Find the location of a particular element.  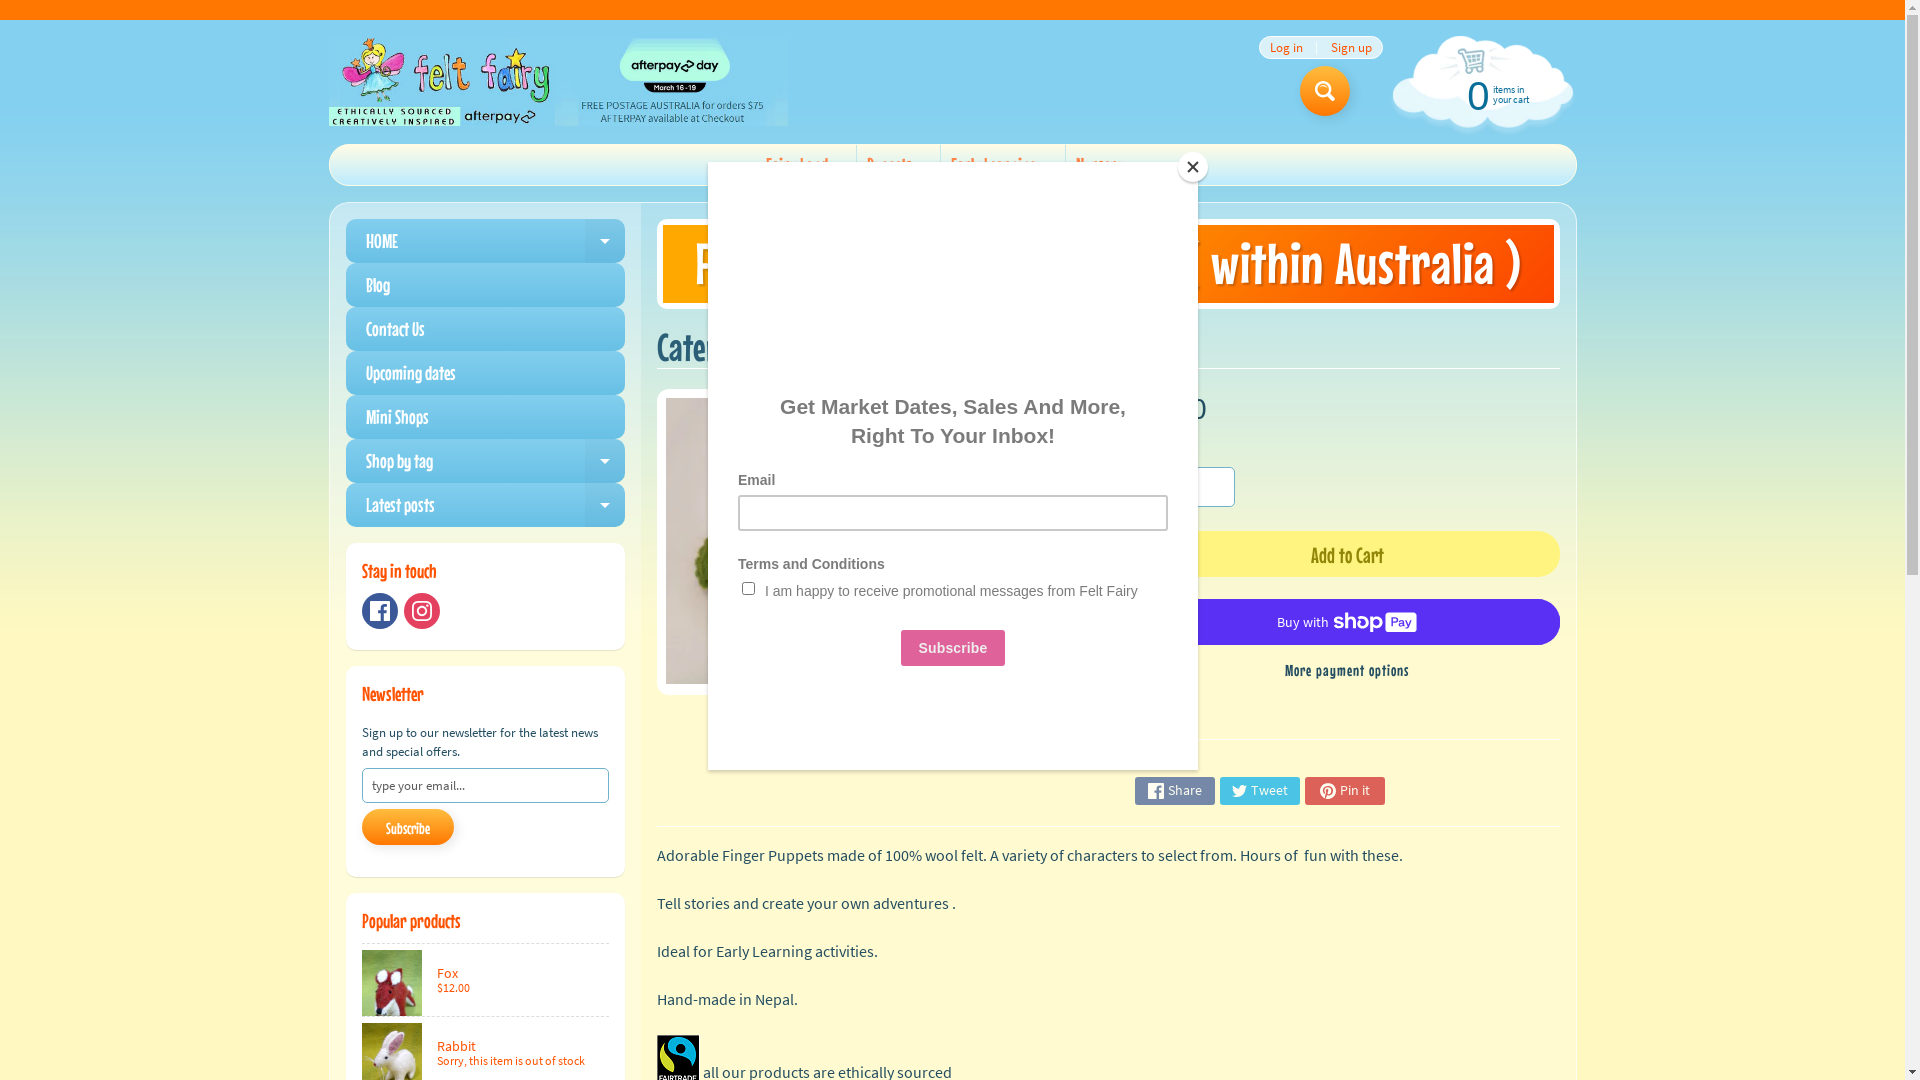

Upcoming dates is located at coordinates (486, 373).